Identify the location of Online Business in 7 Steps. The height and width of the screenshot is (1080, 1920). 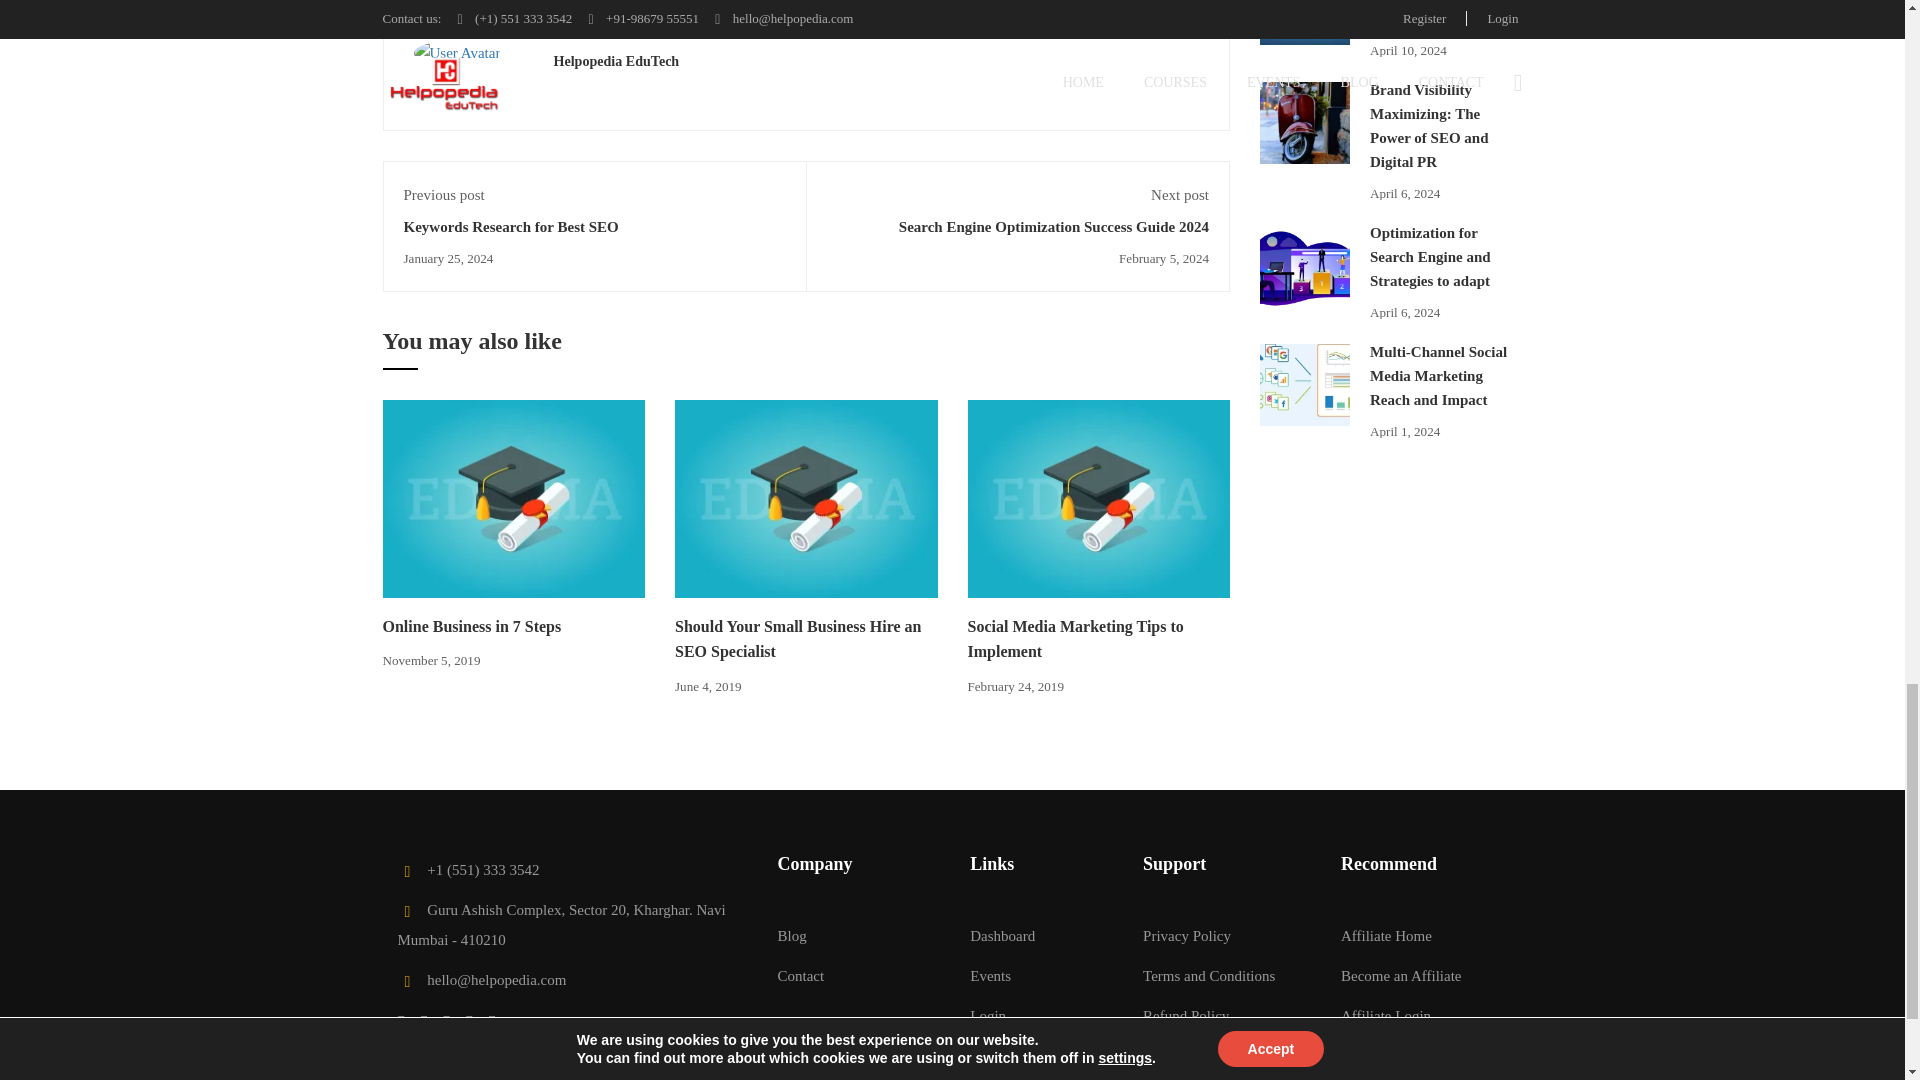
(514, 498).